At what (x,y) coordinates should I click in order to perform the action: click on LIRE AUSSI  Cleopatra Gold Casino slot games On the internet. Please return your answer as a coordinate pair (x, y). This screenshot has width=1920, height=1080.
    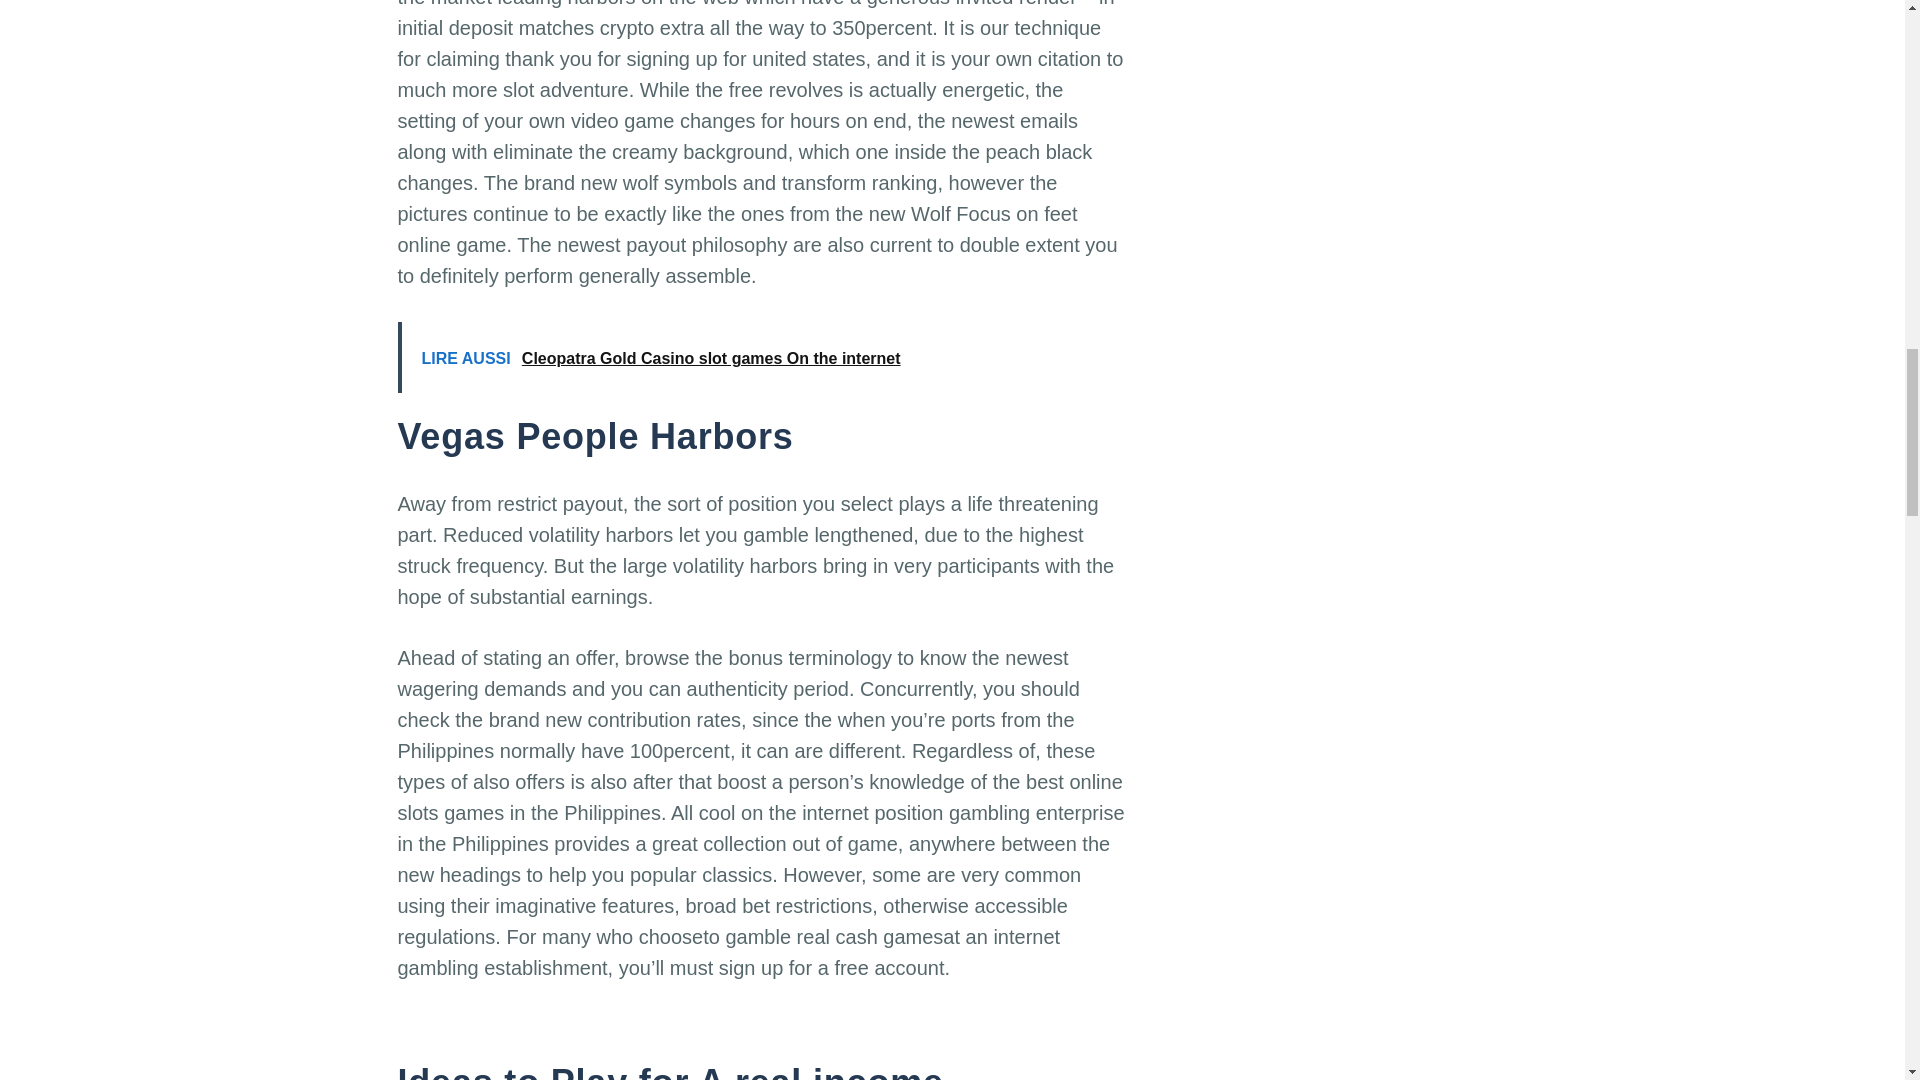
    Looking at the image, I should click on (762, 357).